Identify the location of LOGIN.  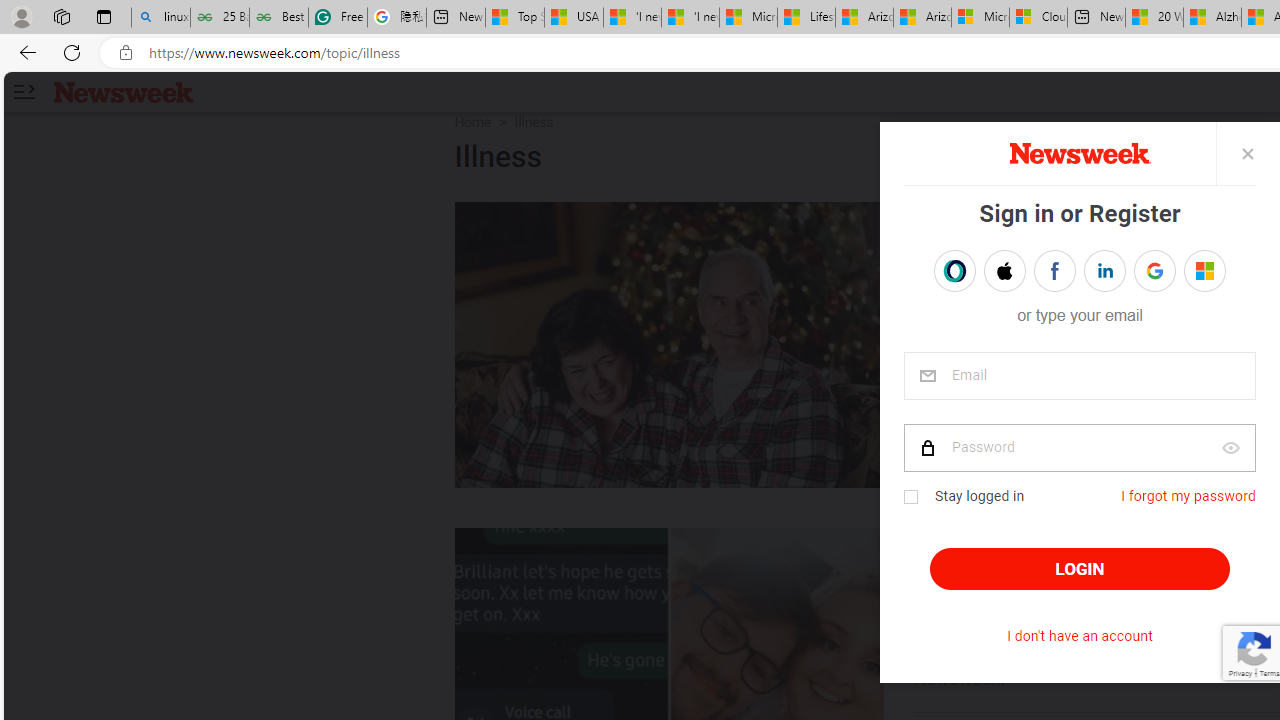
(1080, 569).